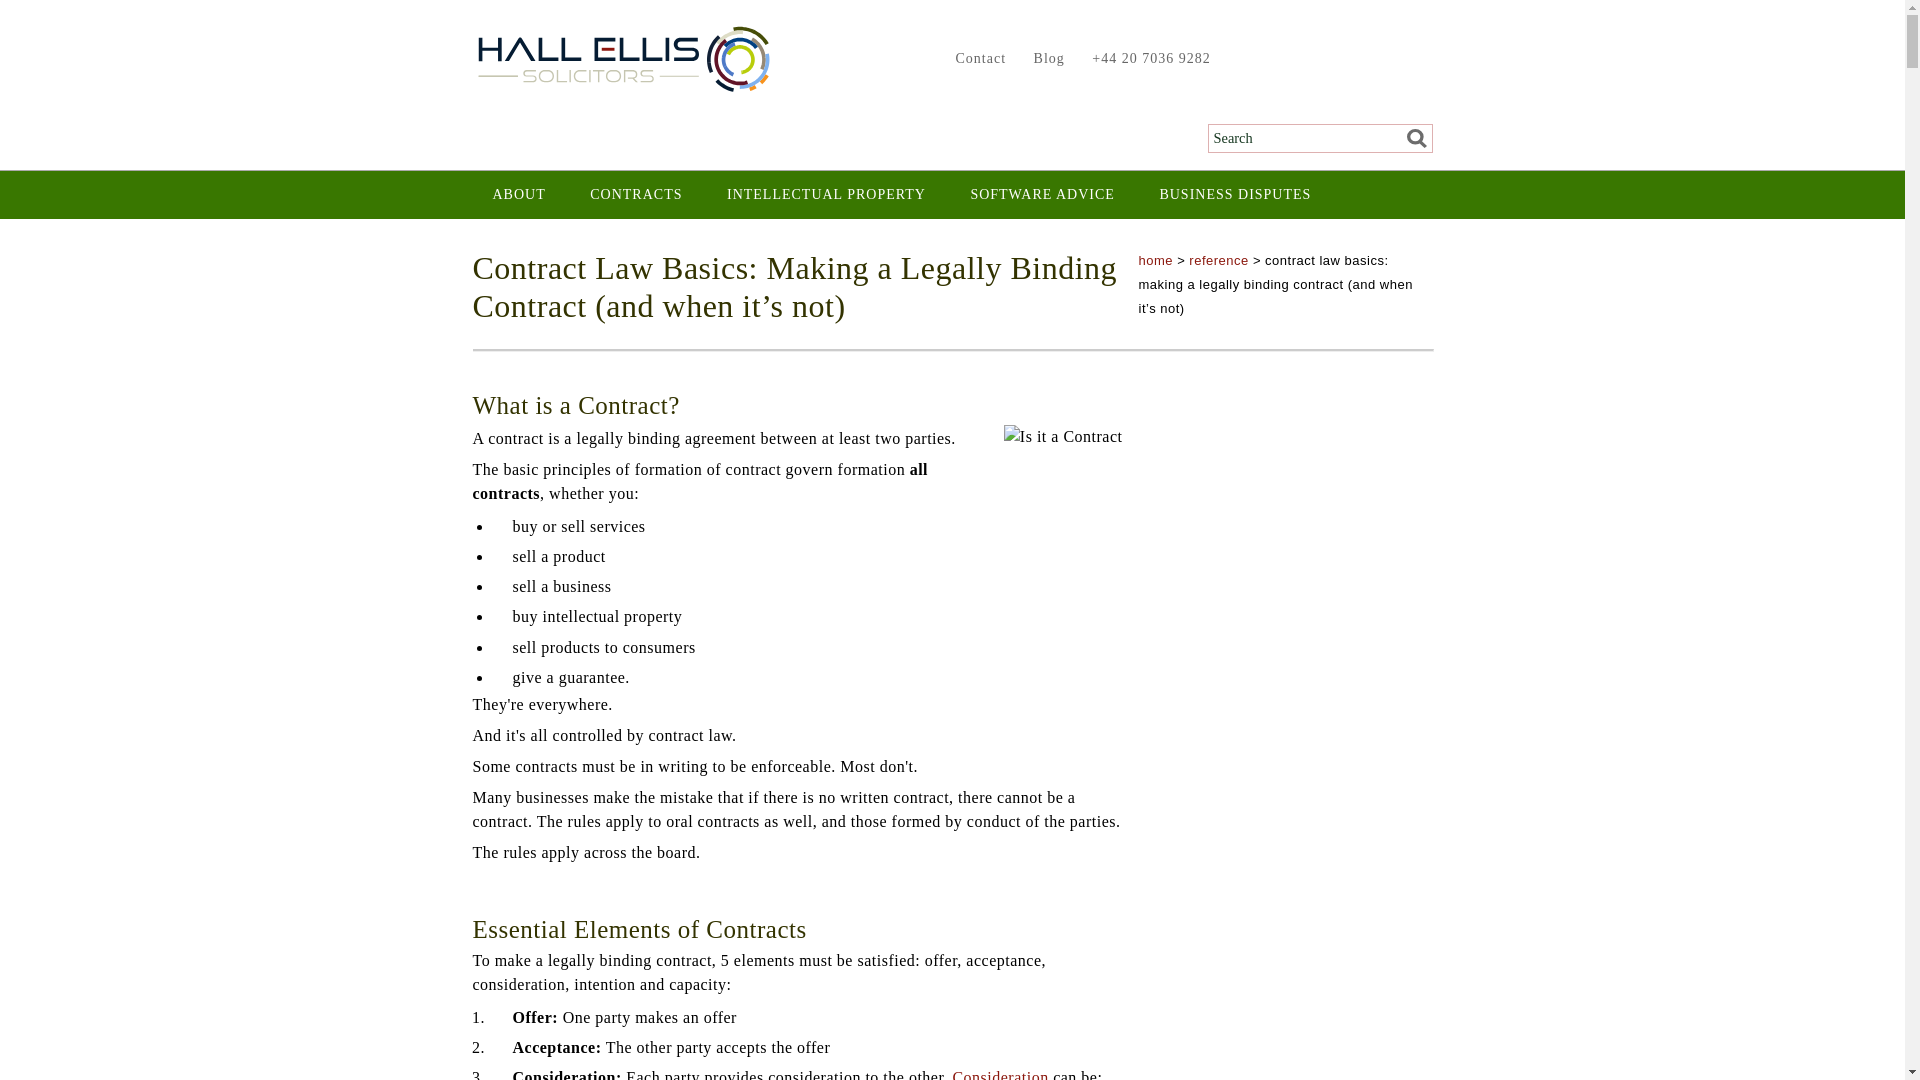 This screenshot has width=1920, height=1080. I want to click on ABOUT, so click(518, 194).